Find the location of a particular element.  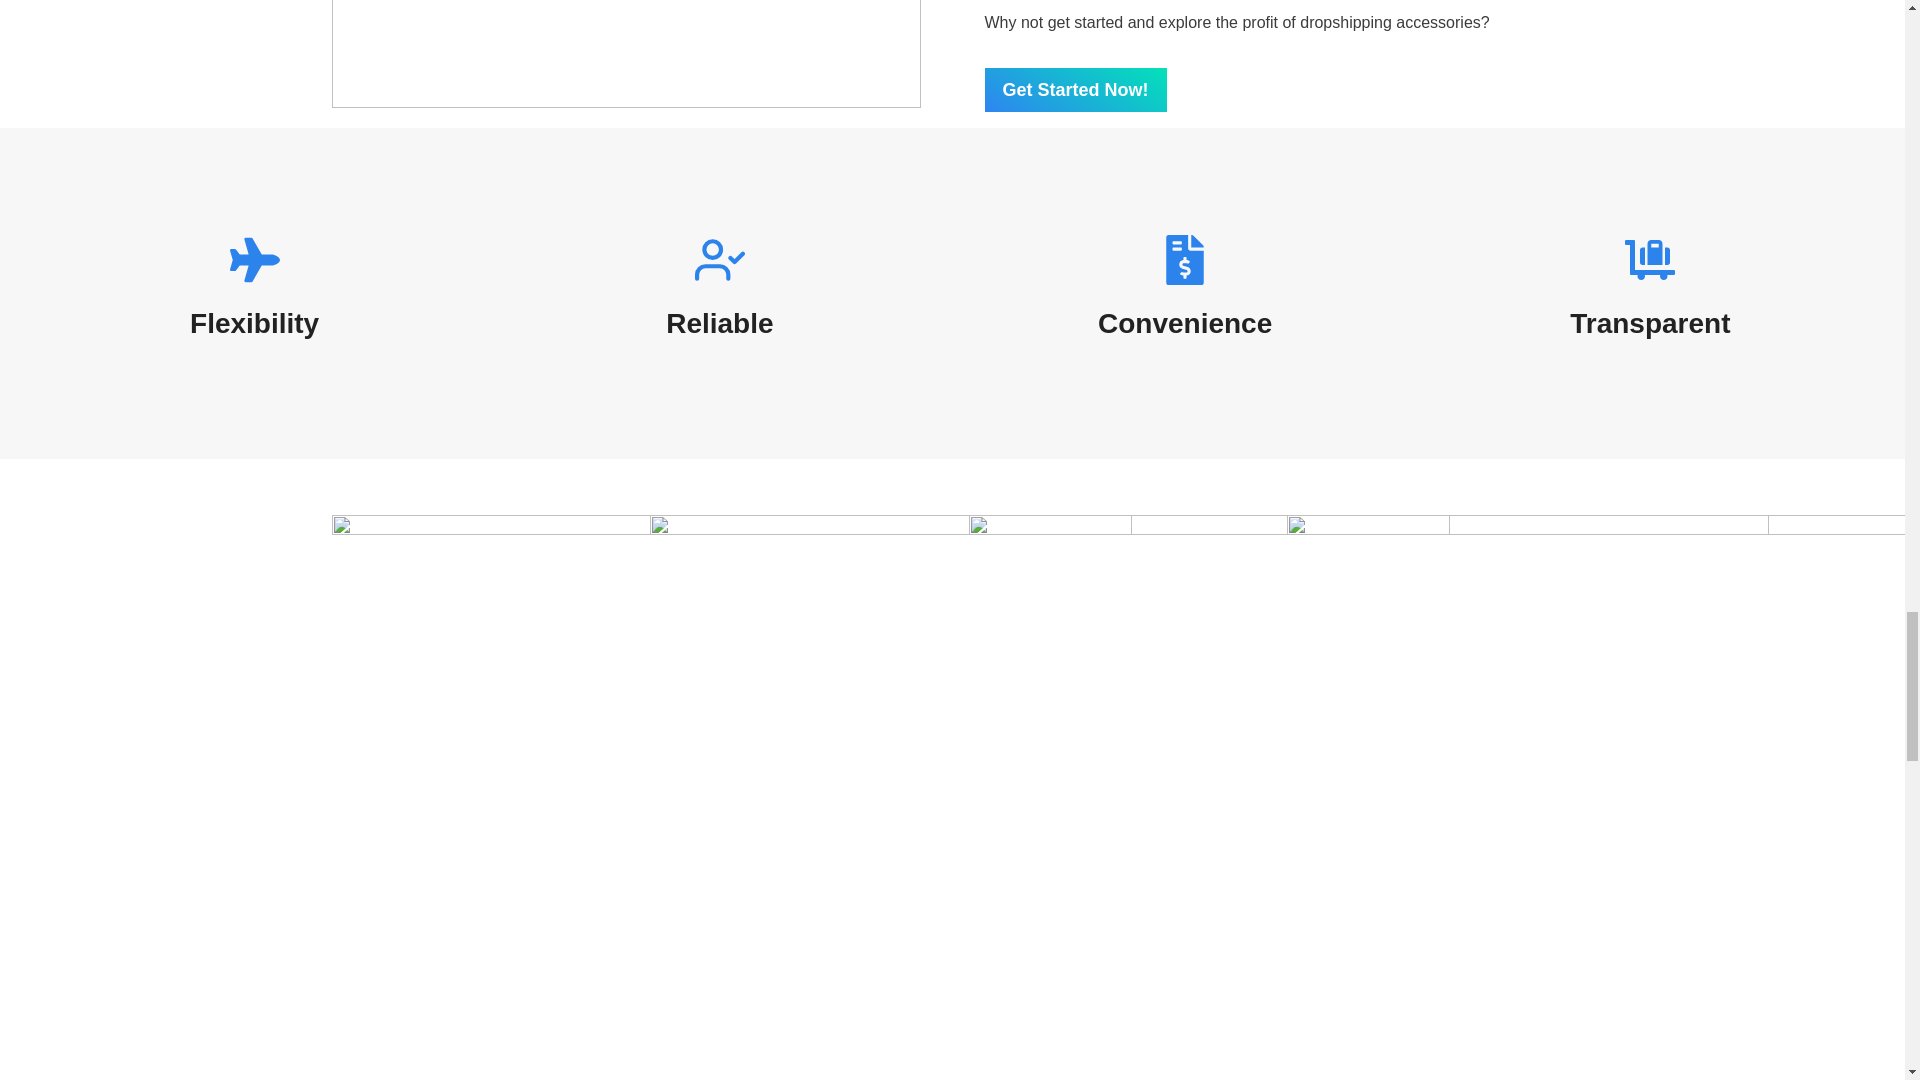

Get Started Now! is located at coordinates (1074, 90).